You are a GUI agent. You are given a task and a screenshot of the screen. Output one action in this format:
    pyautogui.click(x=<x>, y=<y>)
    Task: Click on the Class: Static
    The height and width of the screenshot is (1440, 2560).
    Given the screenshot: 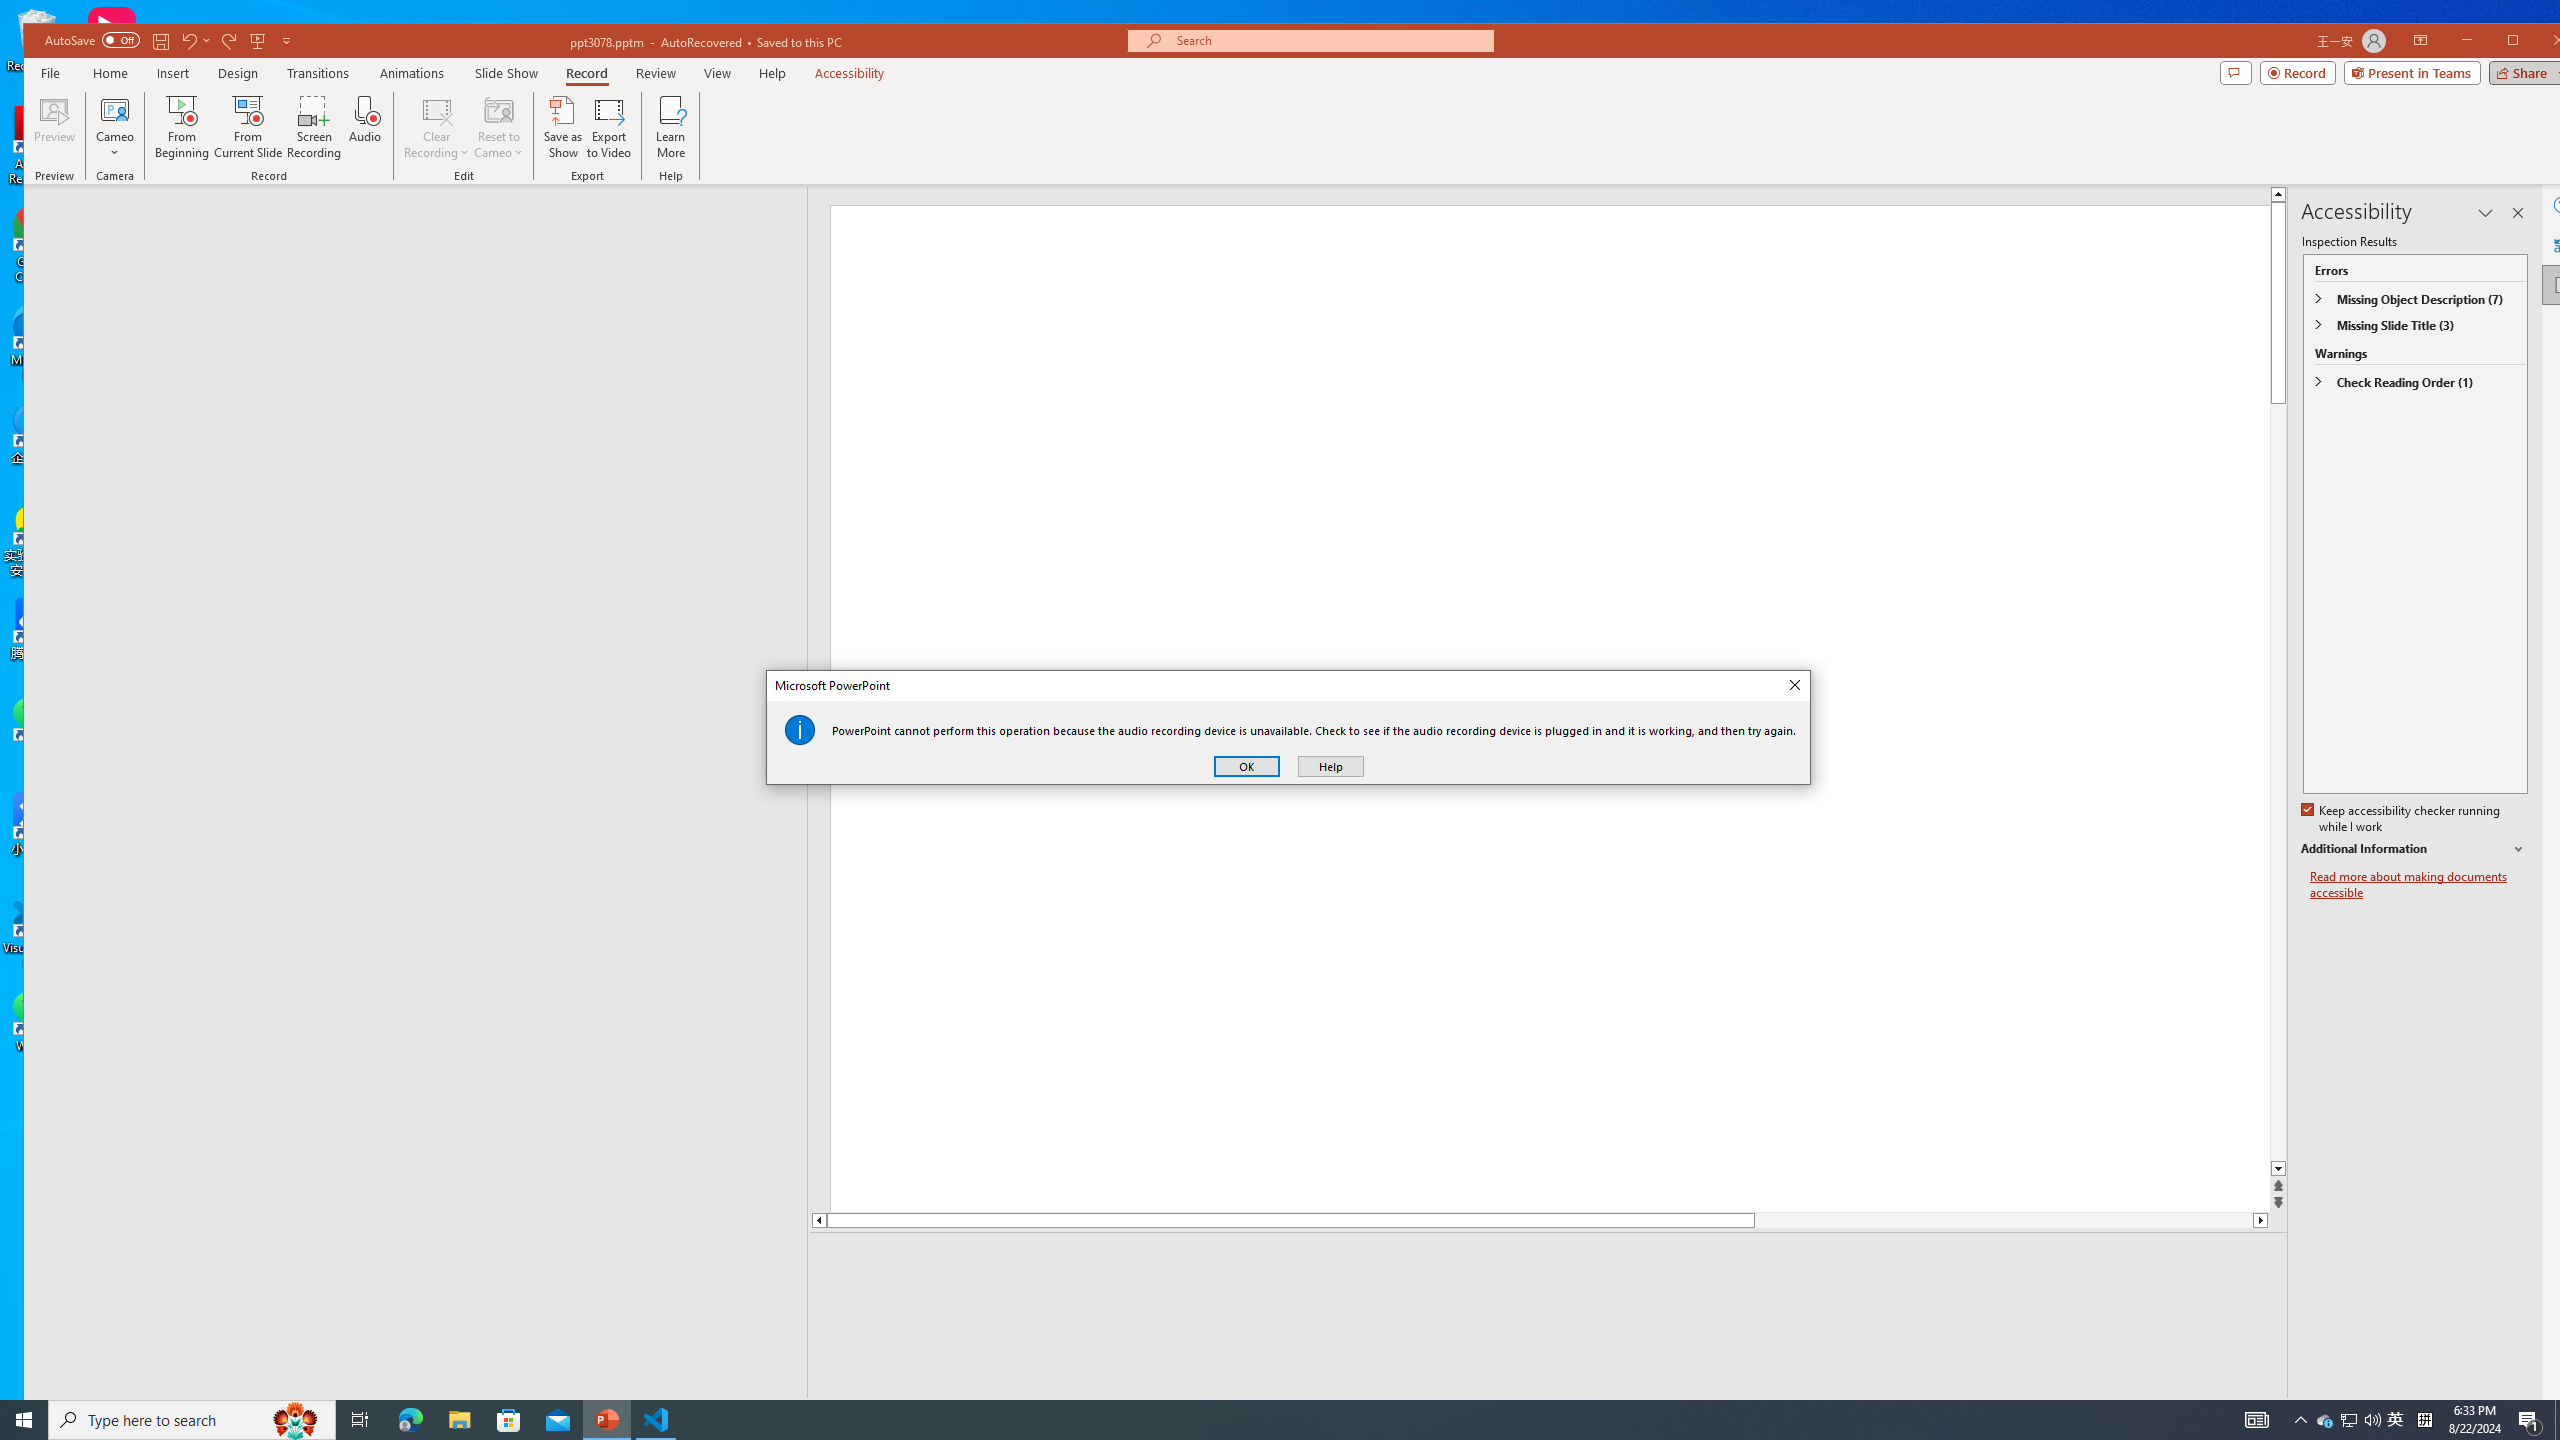 What is the action you would take?
    pyautogui.click(x=800, y=730)
    